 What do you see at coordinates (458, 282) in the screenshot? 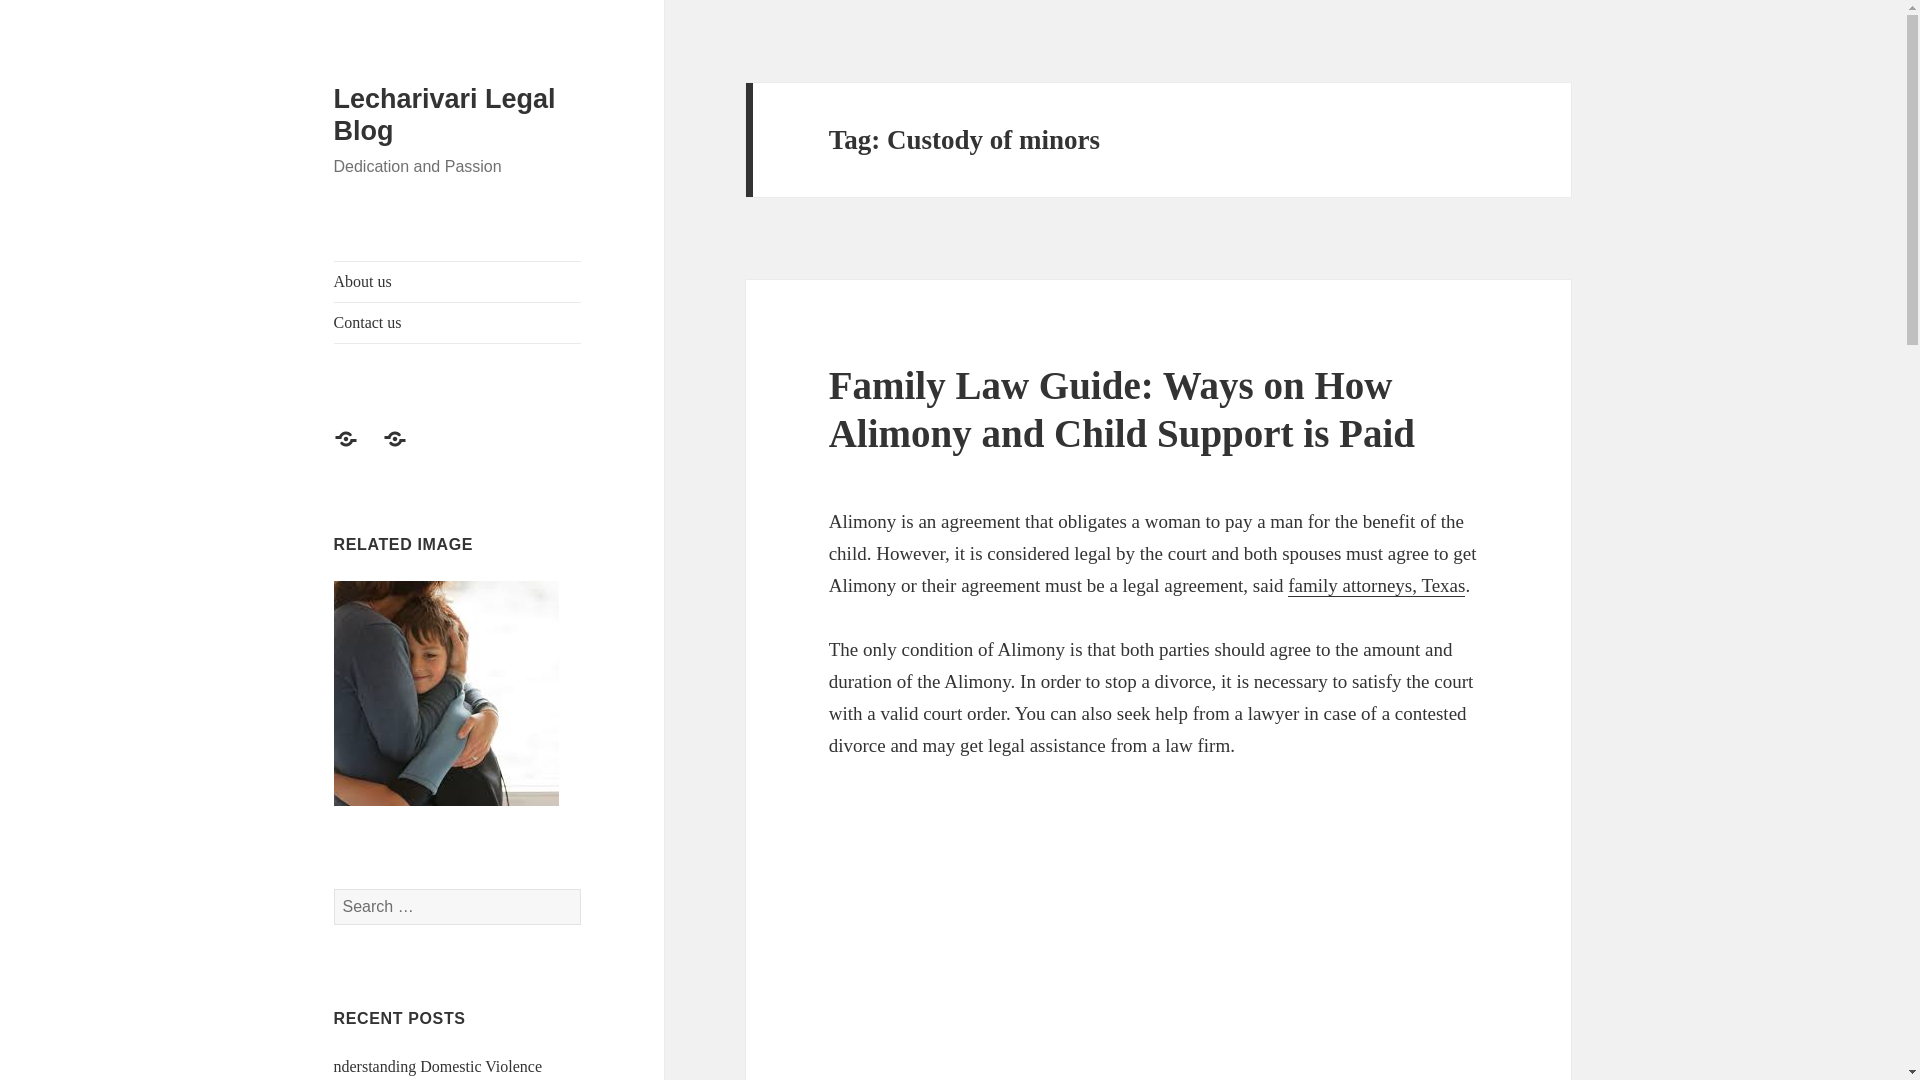
I see `About us` at bounding box center [458, 282].